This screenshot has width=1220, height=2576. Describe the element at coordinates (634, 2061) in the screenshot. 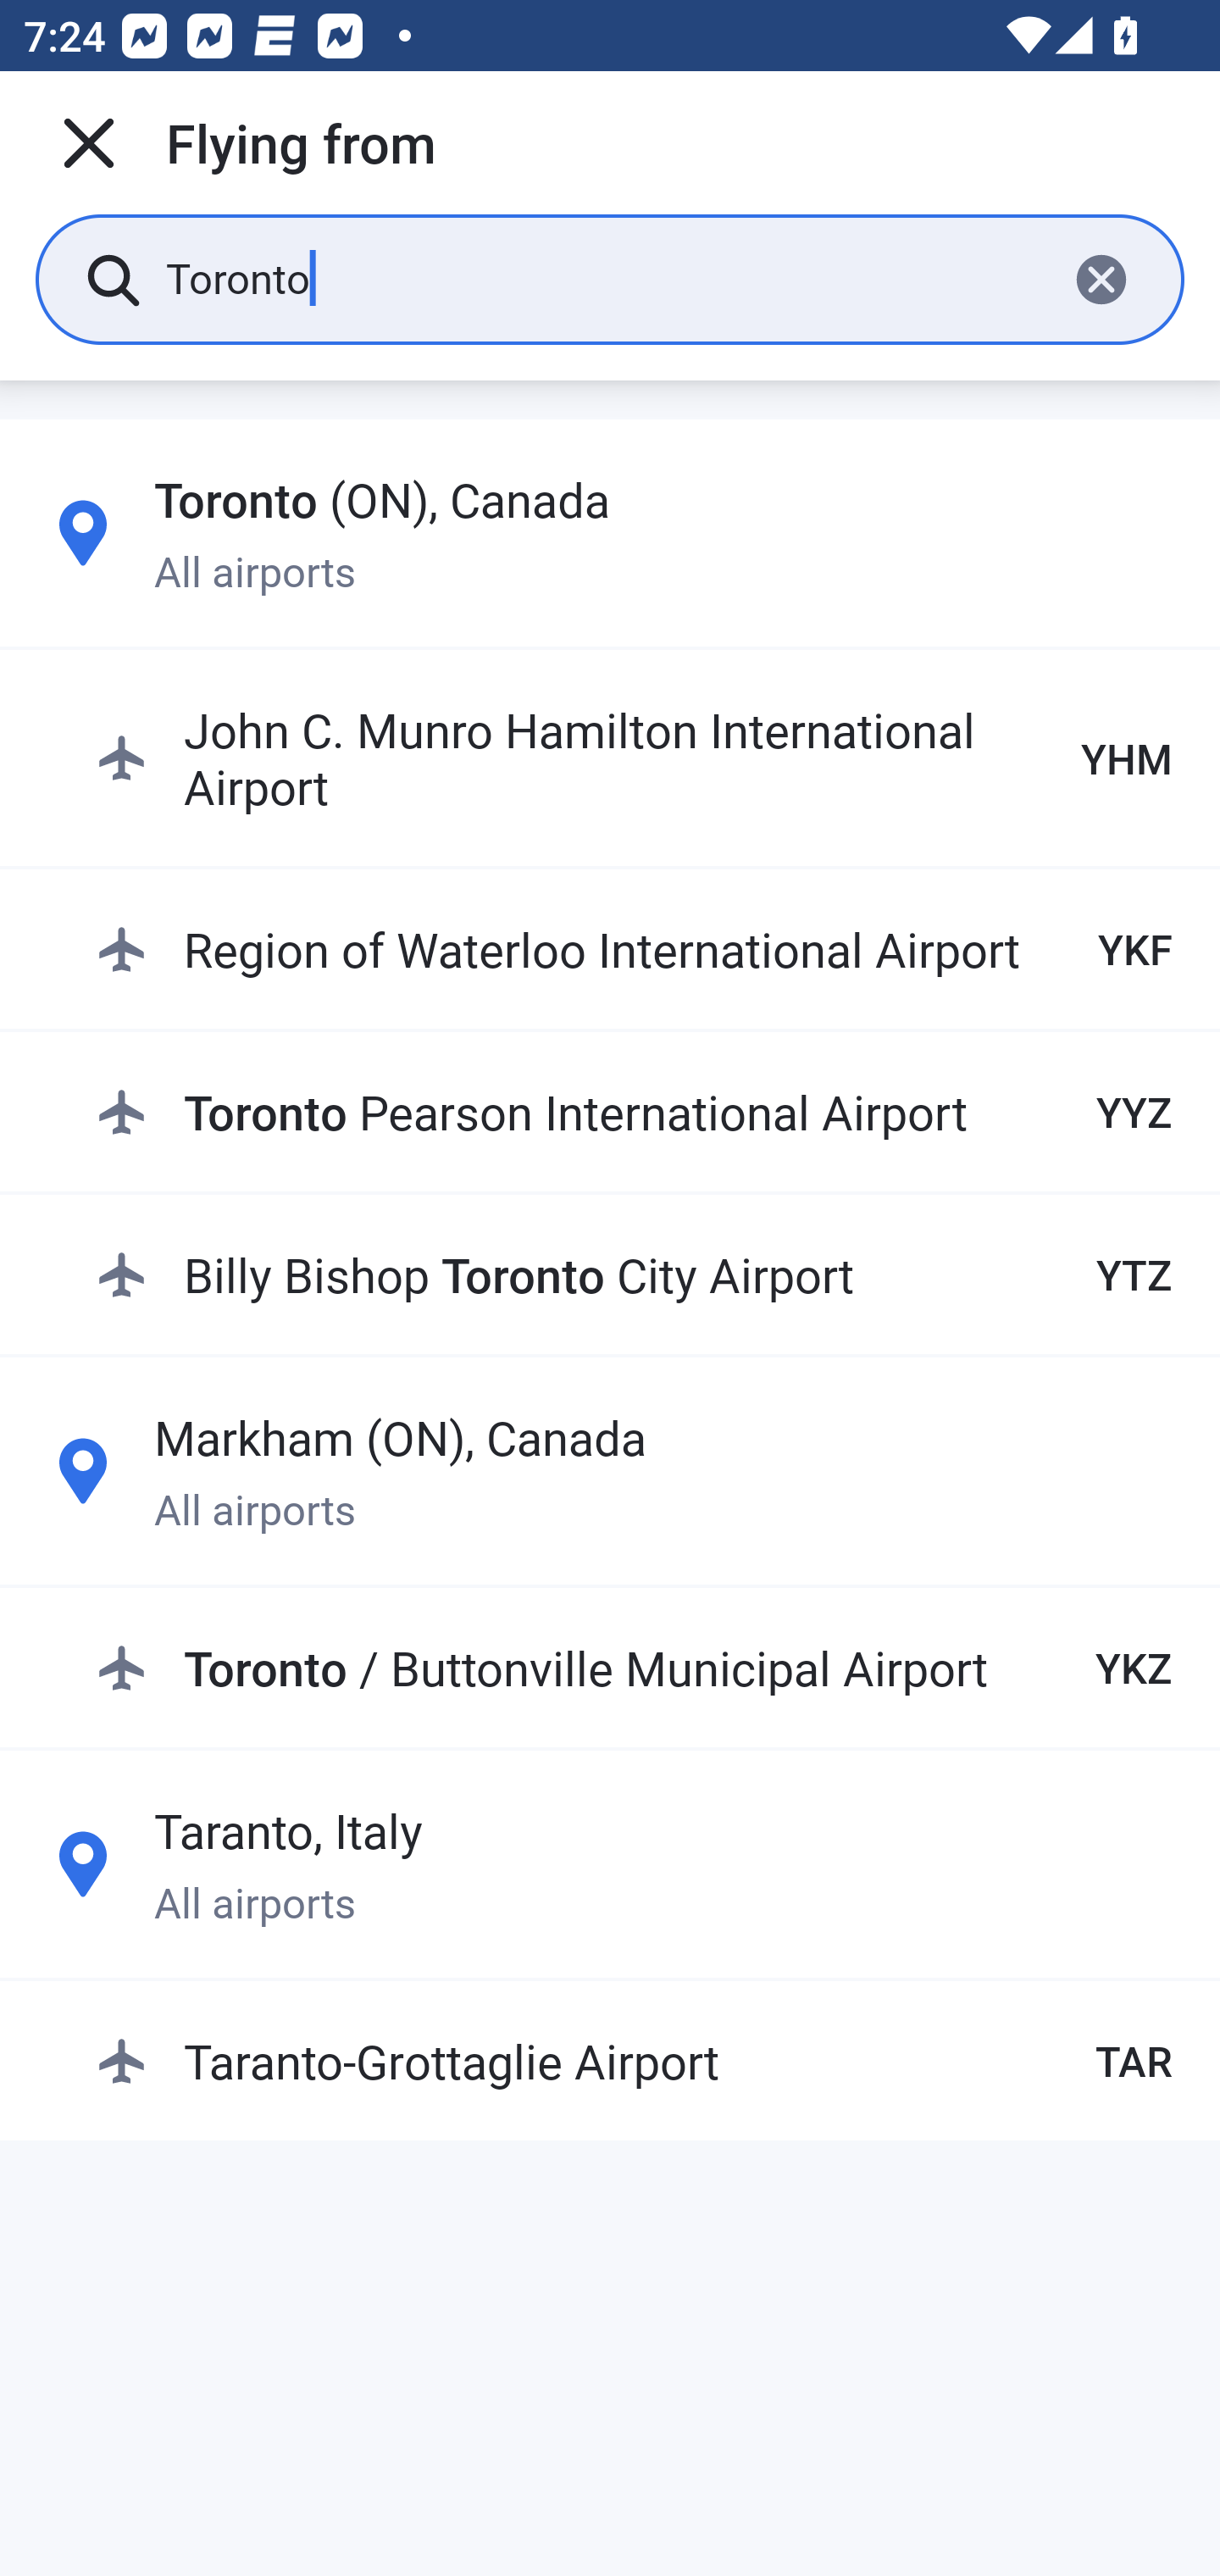

I see `Taranto-Grottaglie Airport TAR` at that location.